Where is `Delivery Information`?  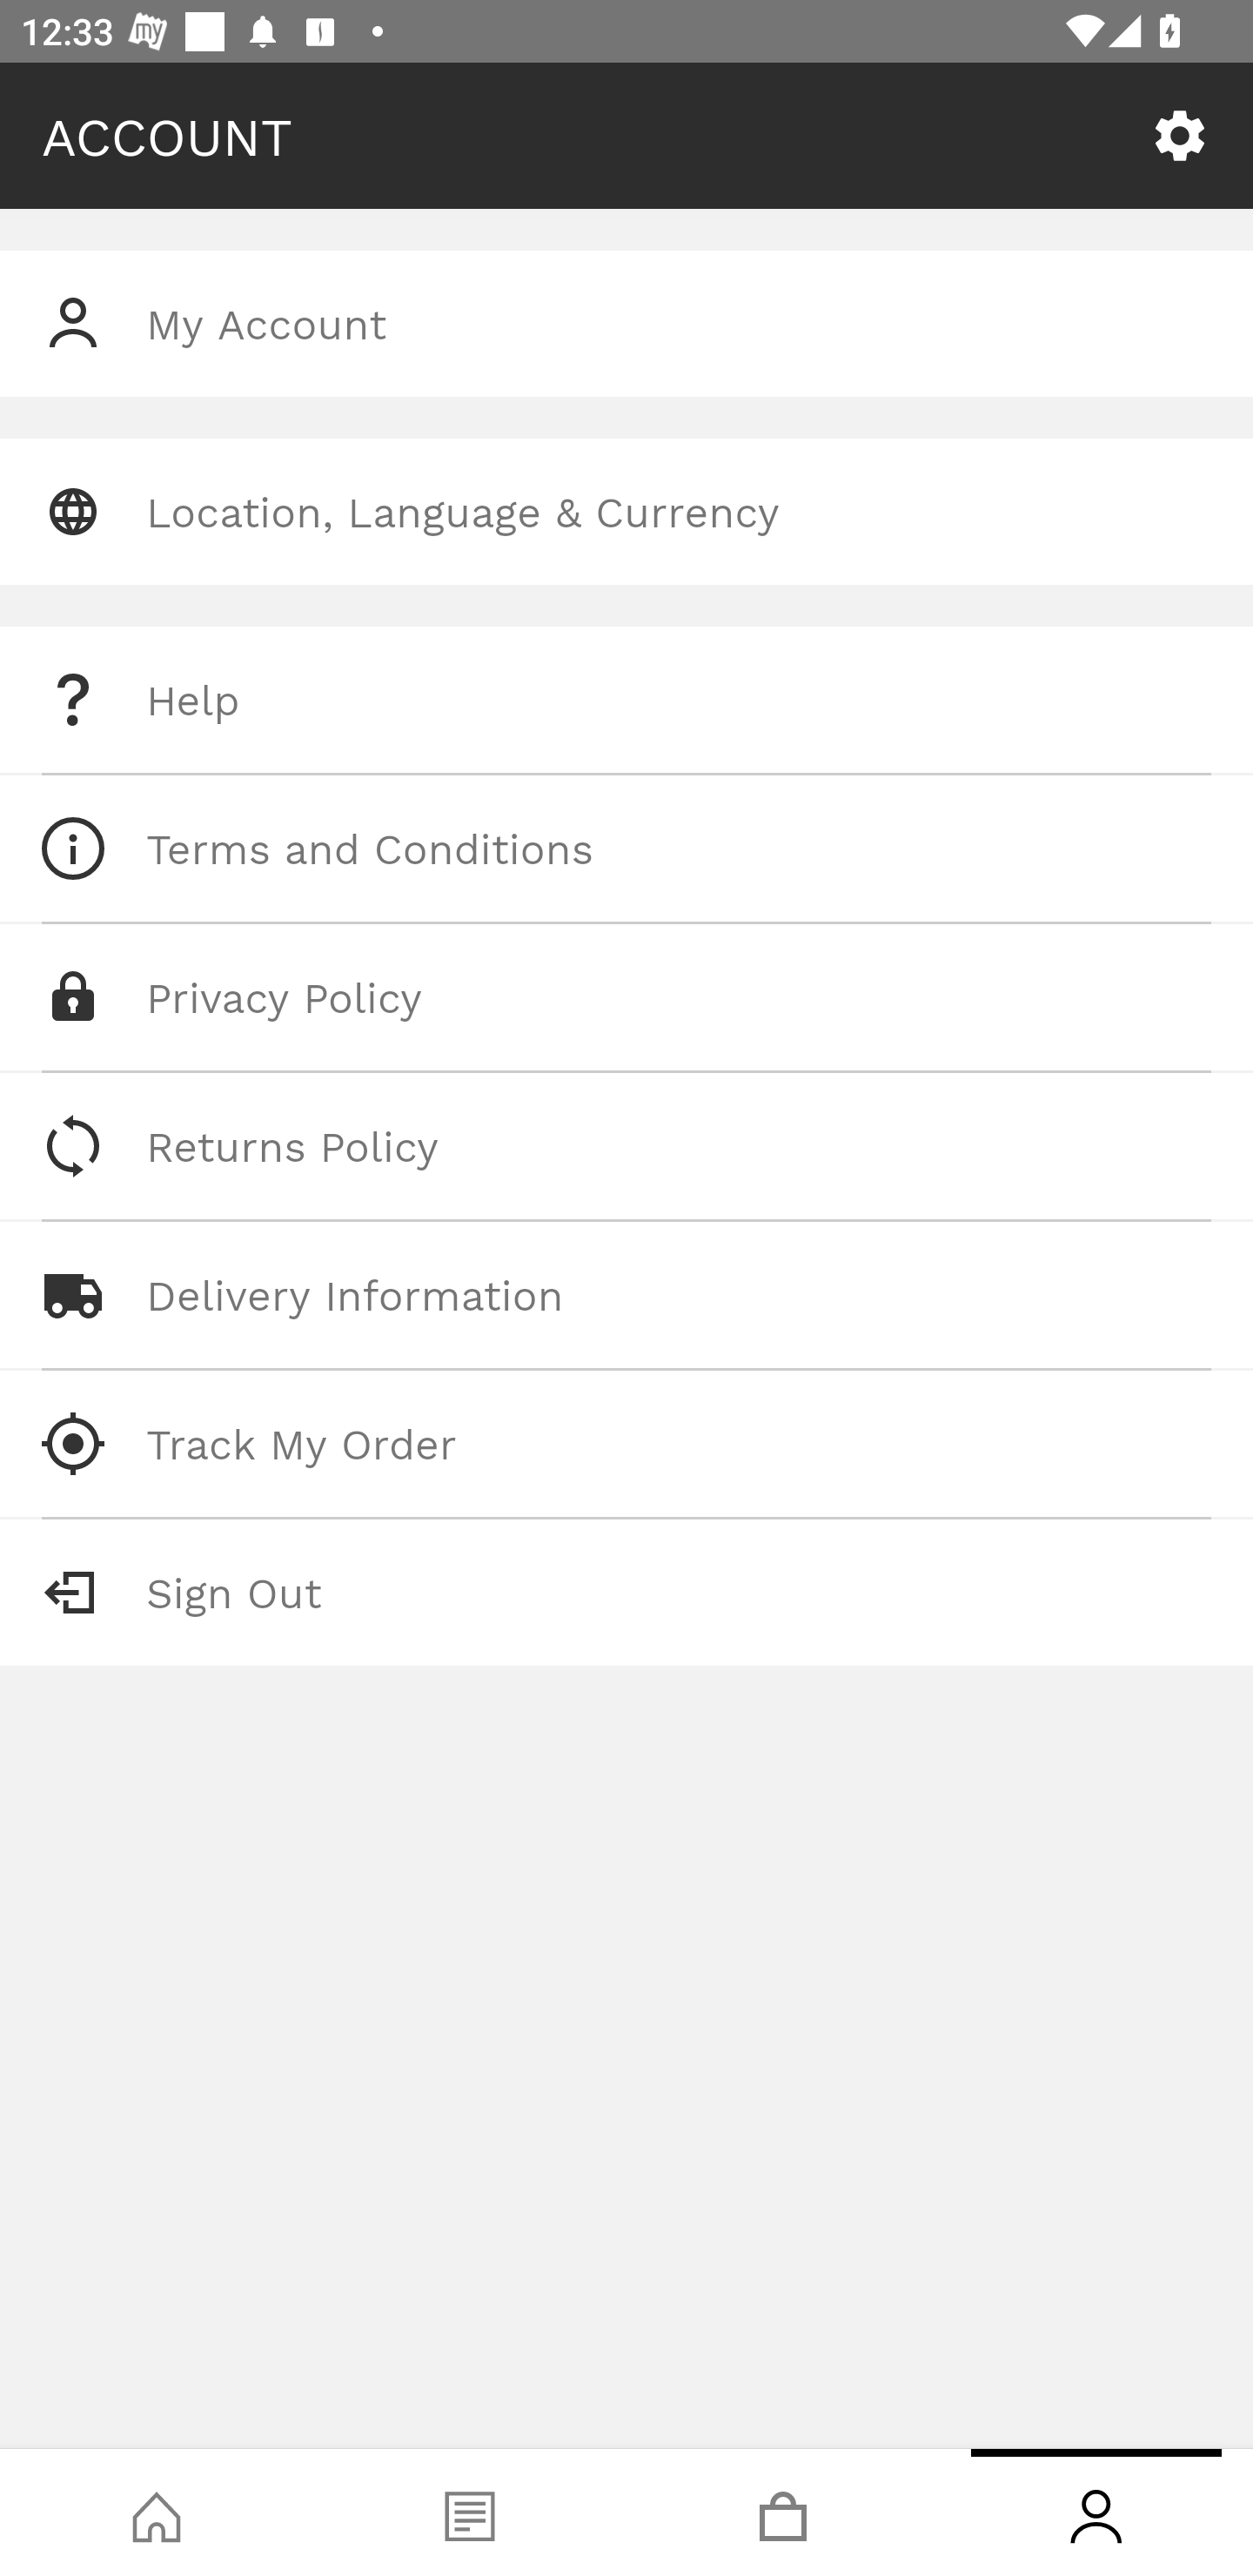
Delivery Information is located at coordinates (626, 1294).